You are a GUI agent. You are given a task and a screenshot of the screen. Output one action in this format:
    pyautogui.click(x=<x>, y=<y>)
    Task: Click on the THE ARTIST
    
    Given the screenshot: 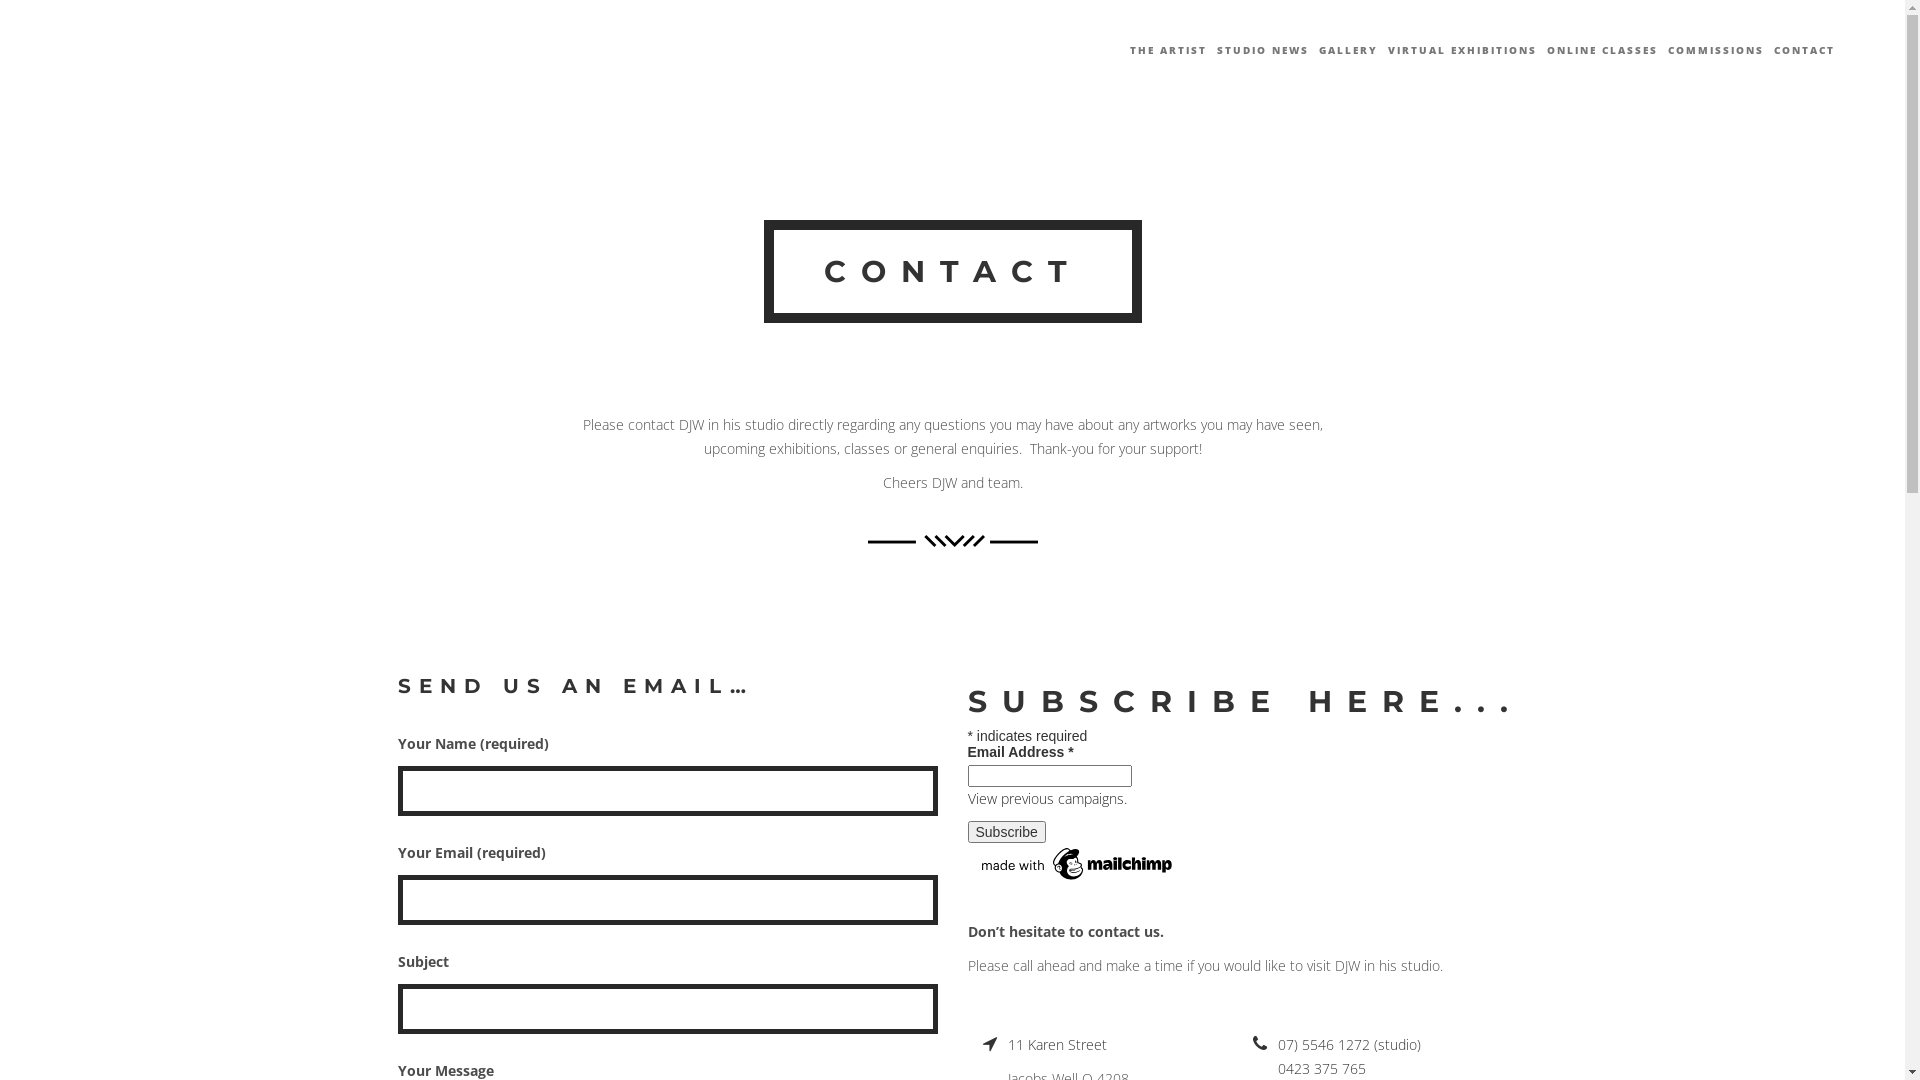 What is the action you would take?
    pyautogui.click(x=1168, y=50)
    